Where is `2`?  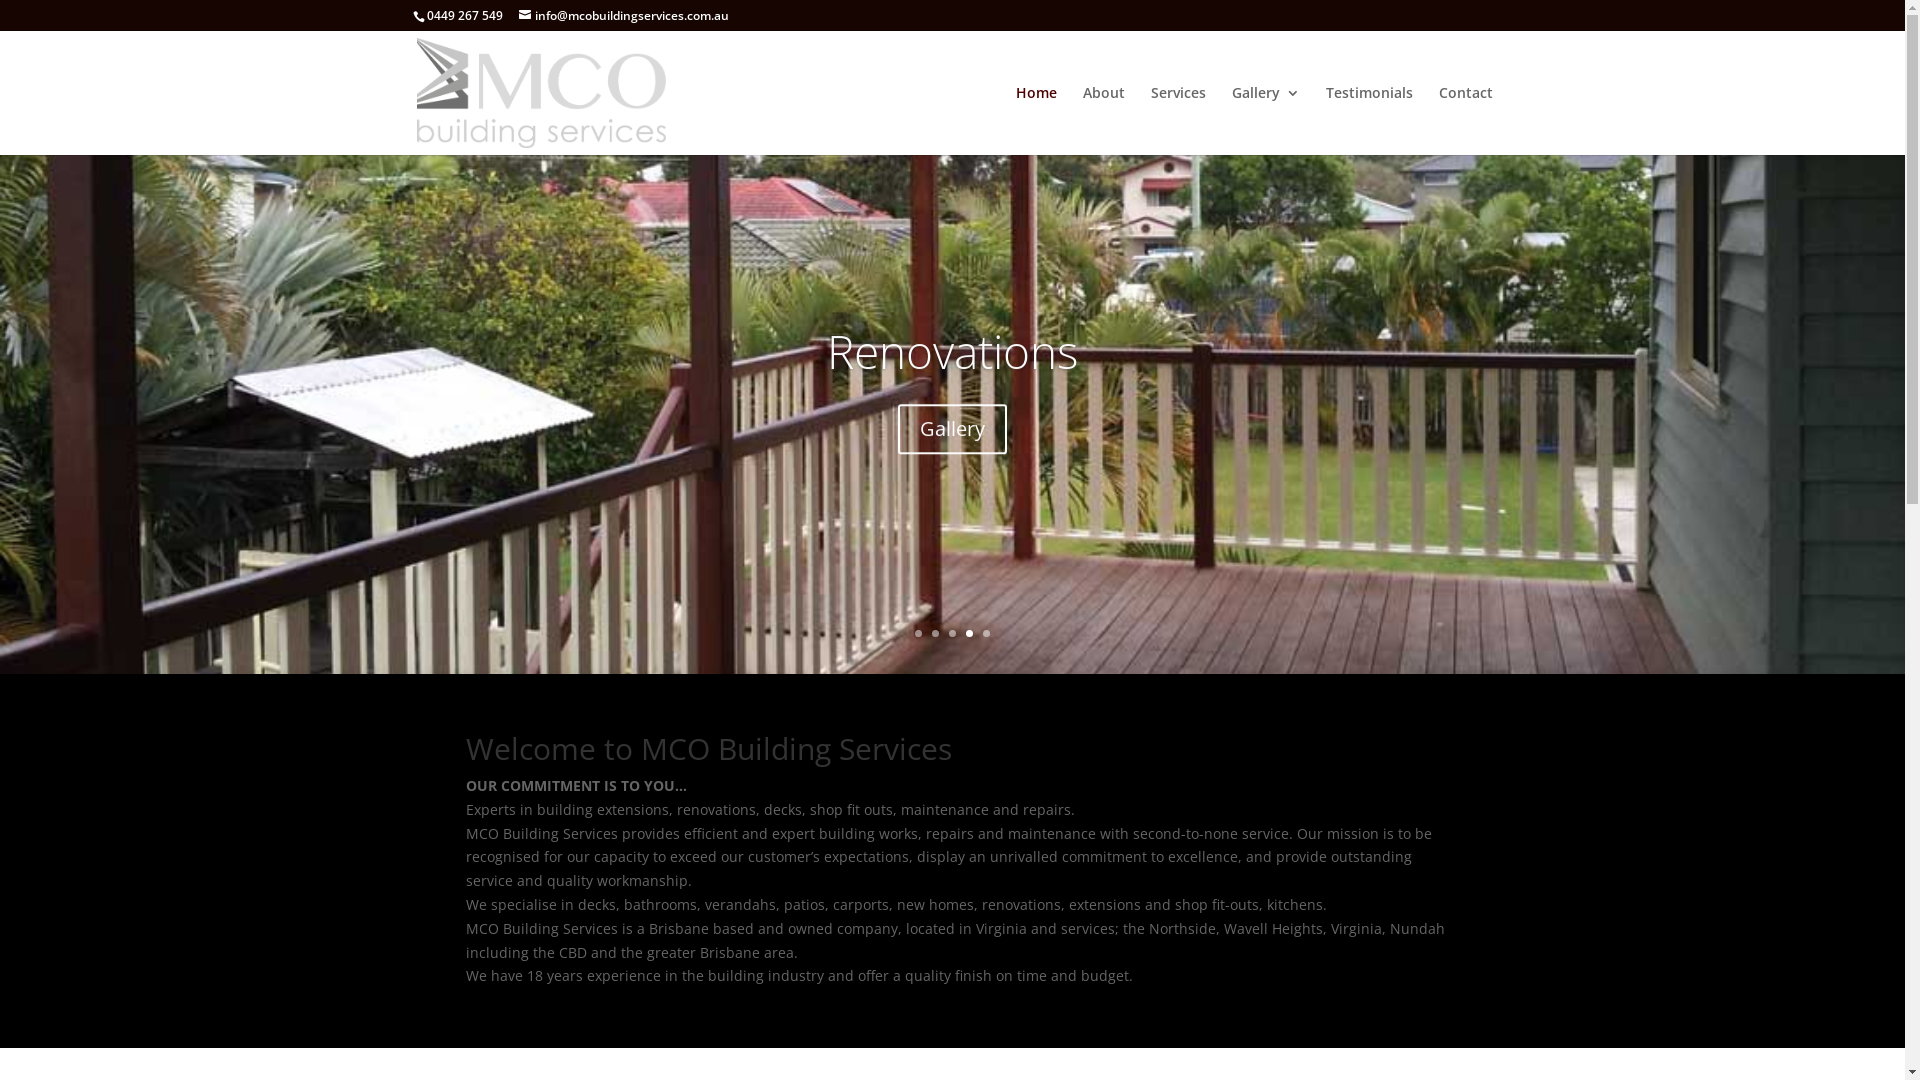 2 is located at coordinates (936, 634).